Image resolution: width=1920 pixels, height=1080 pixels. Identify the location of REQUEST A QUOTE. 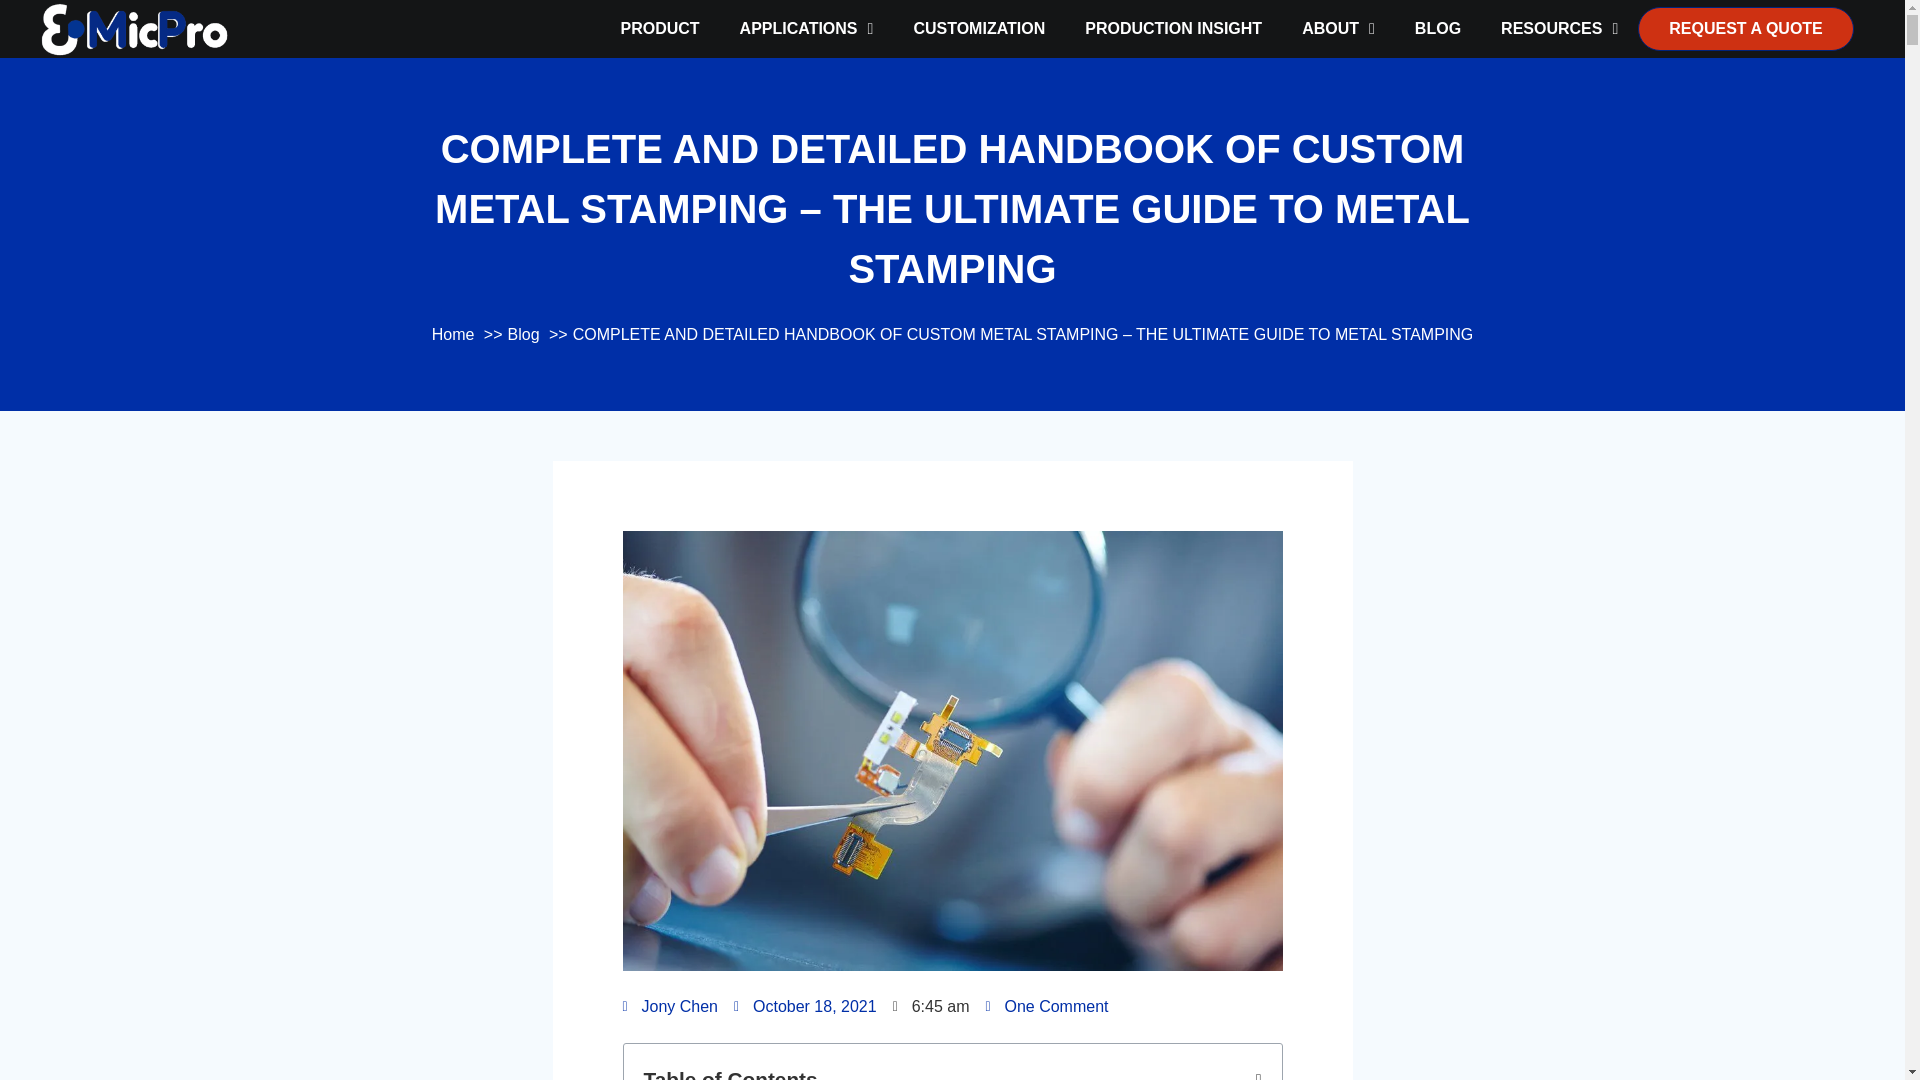
(1746, 28).